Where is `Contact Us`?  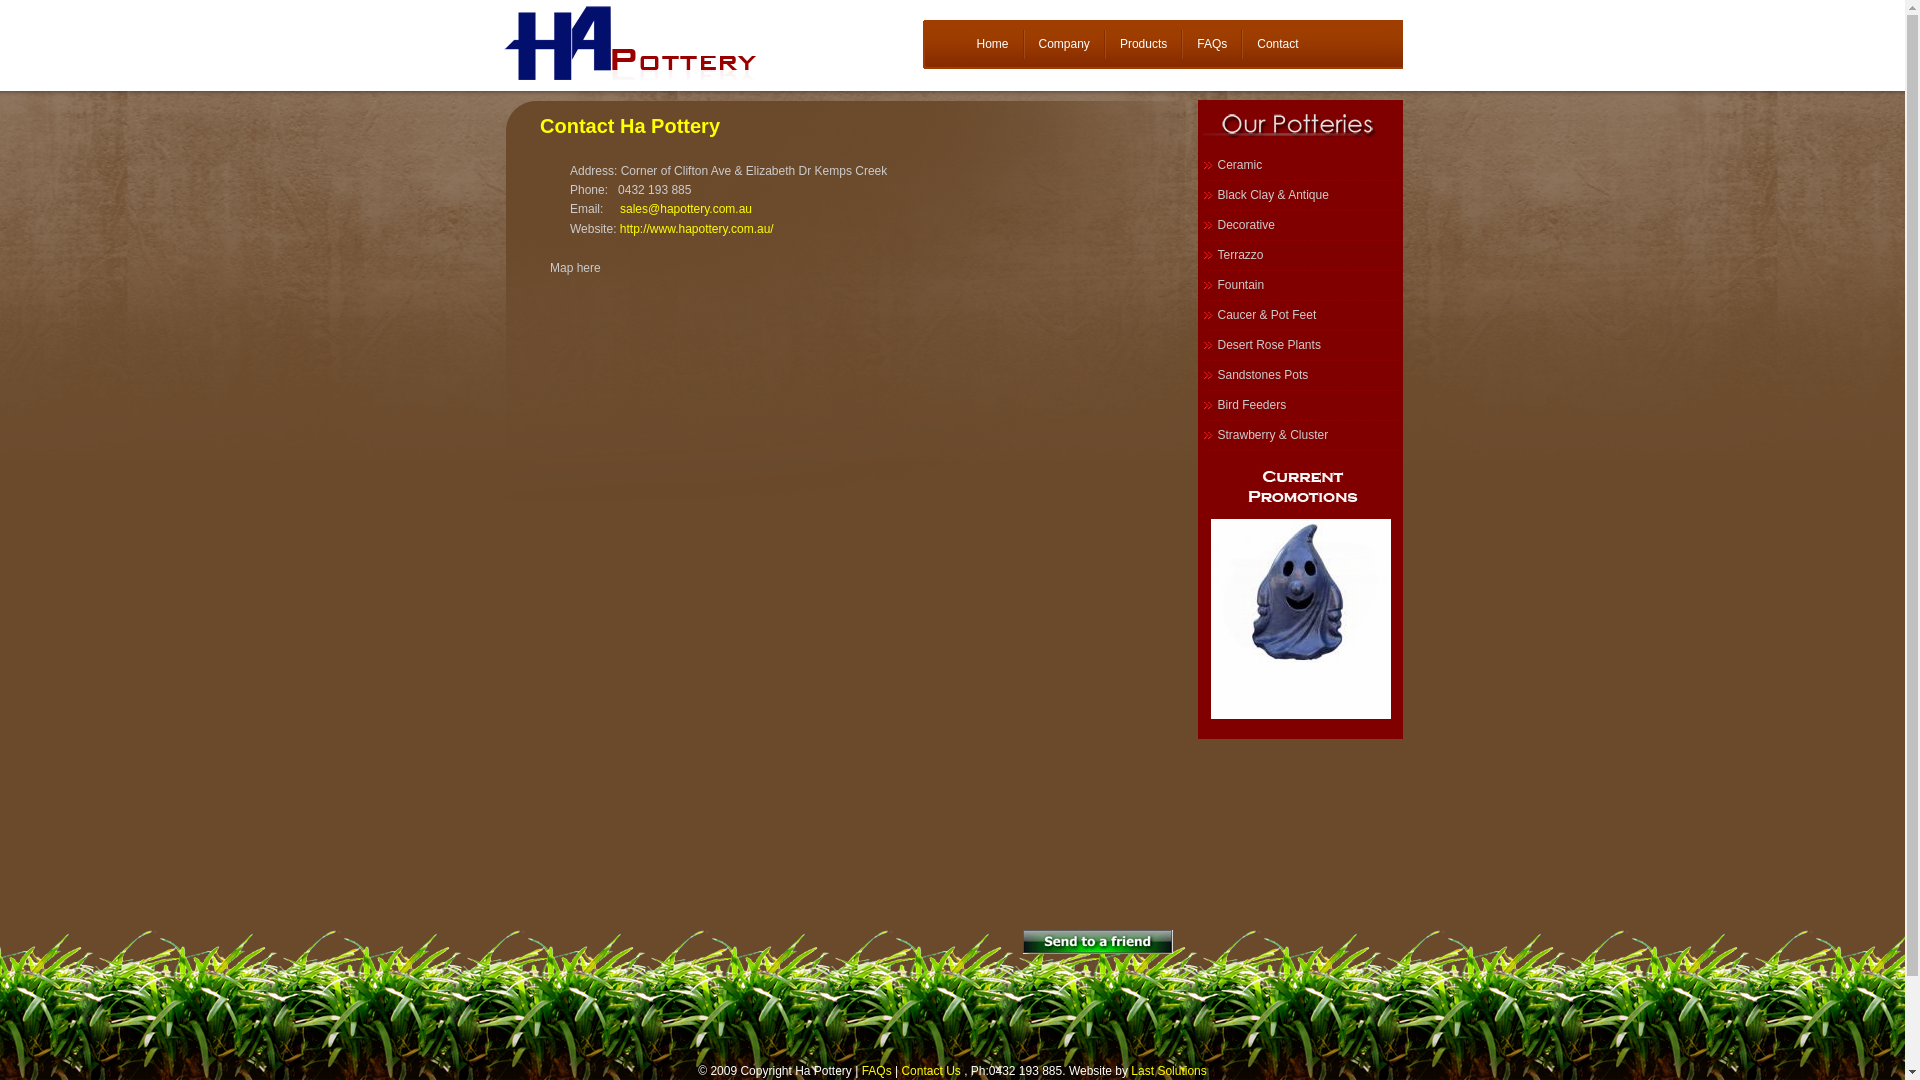
Contact Us is located at coordinates (930, 1071).